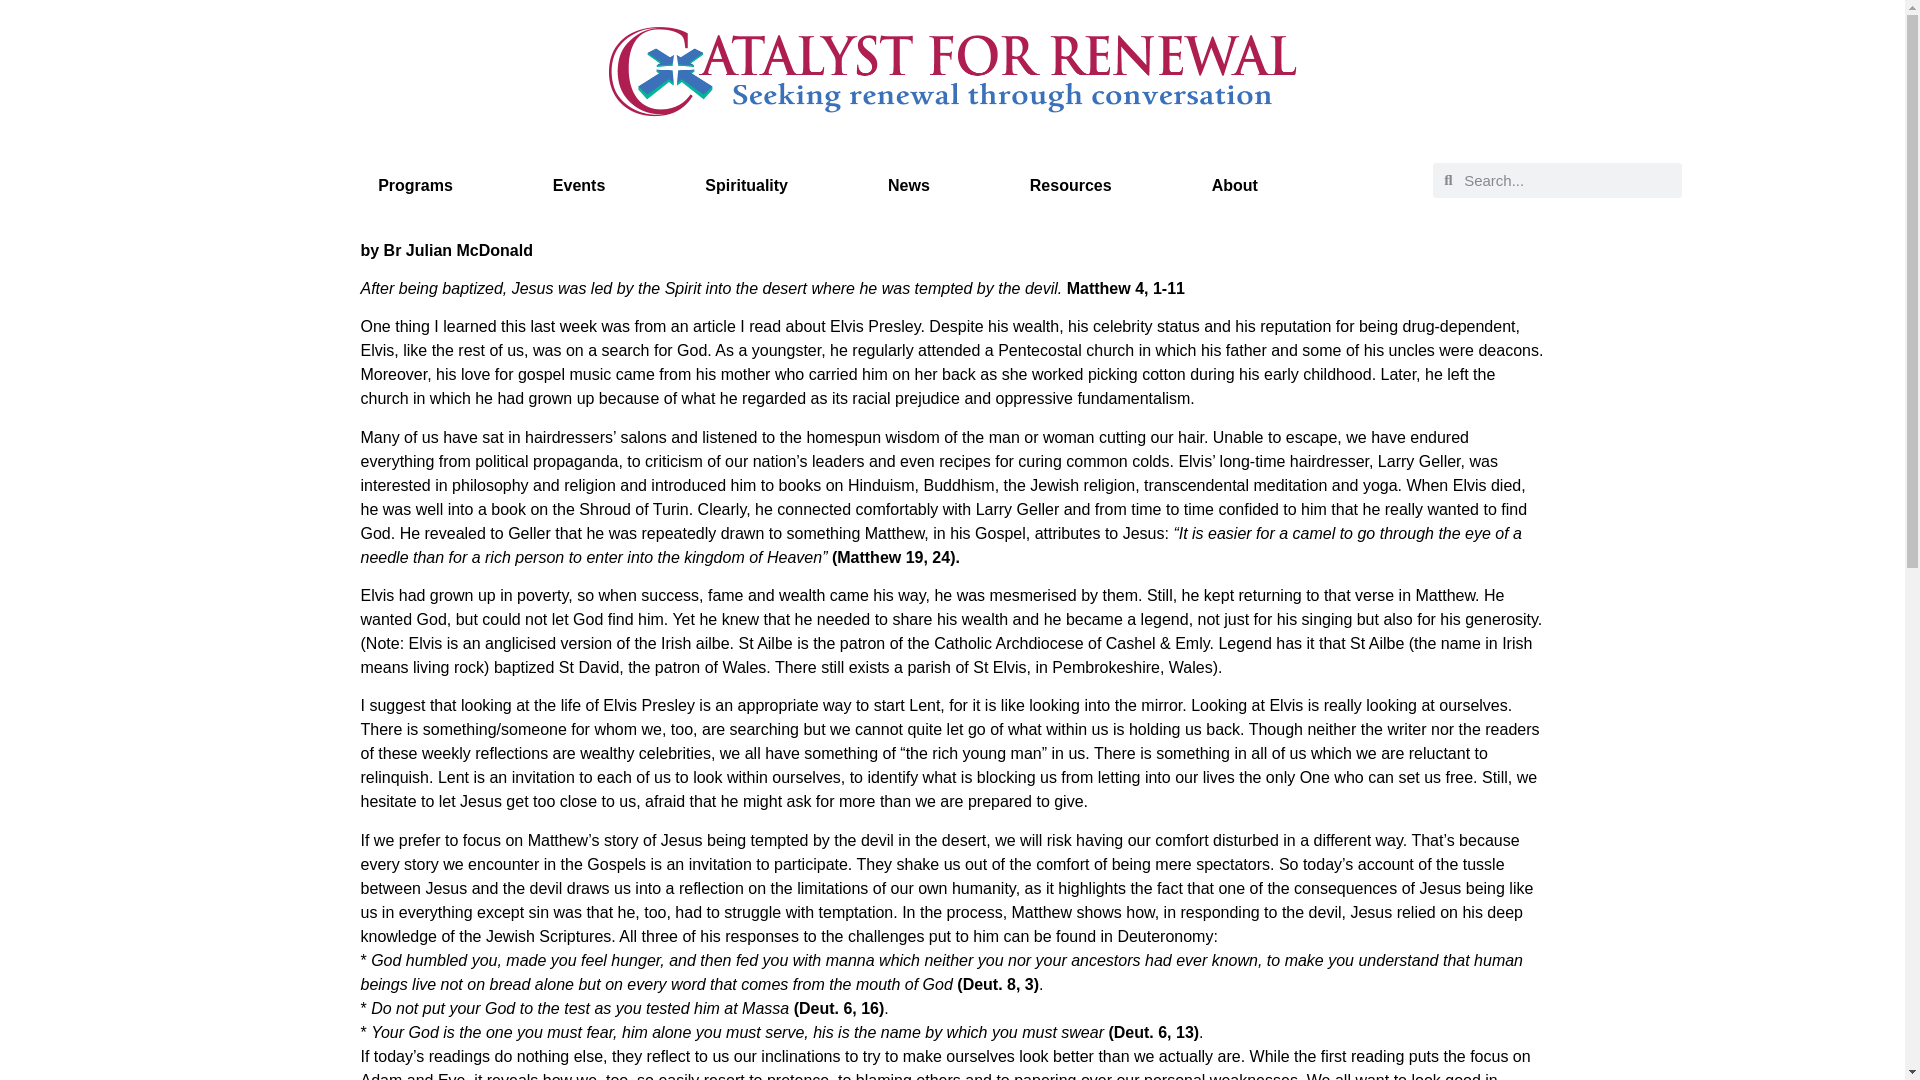  Describe the element at coordinates (1070, 185) in the screenshot. I see `Resources` at that location.